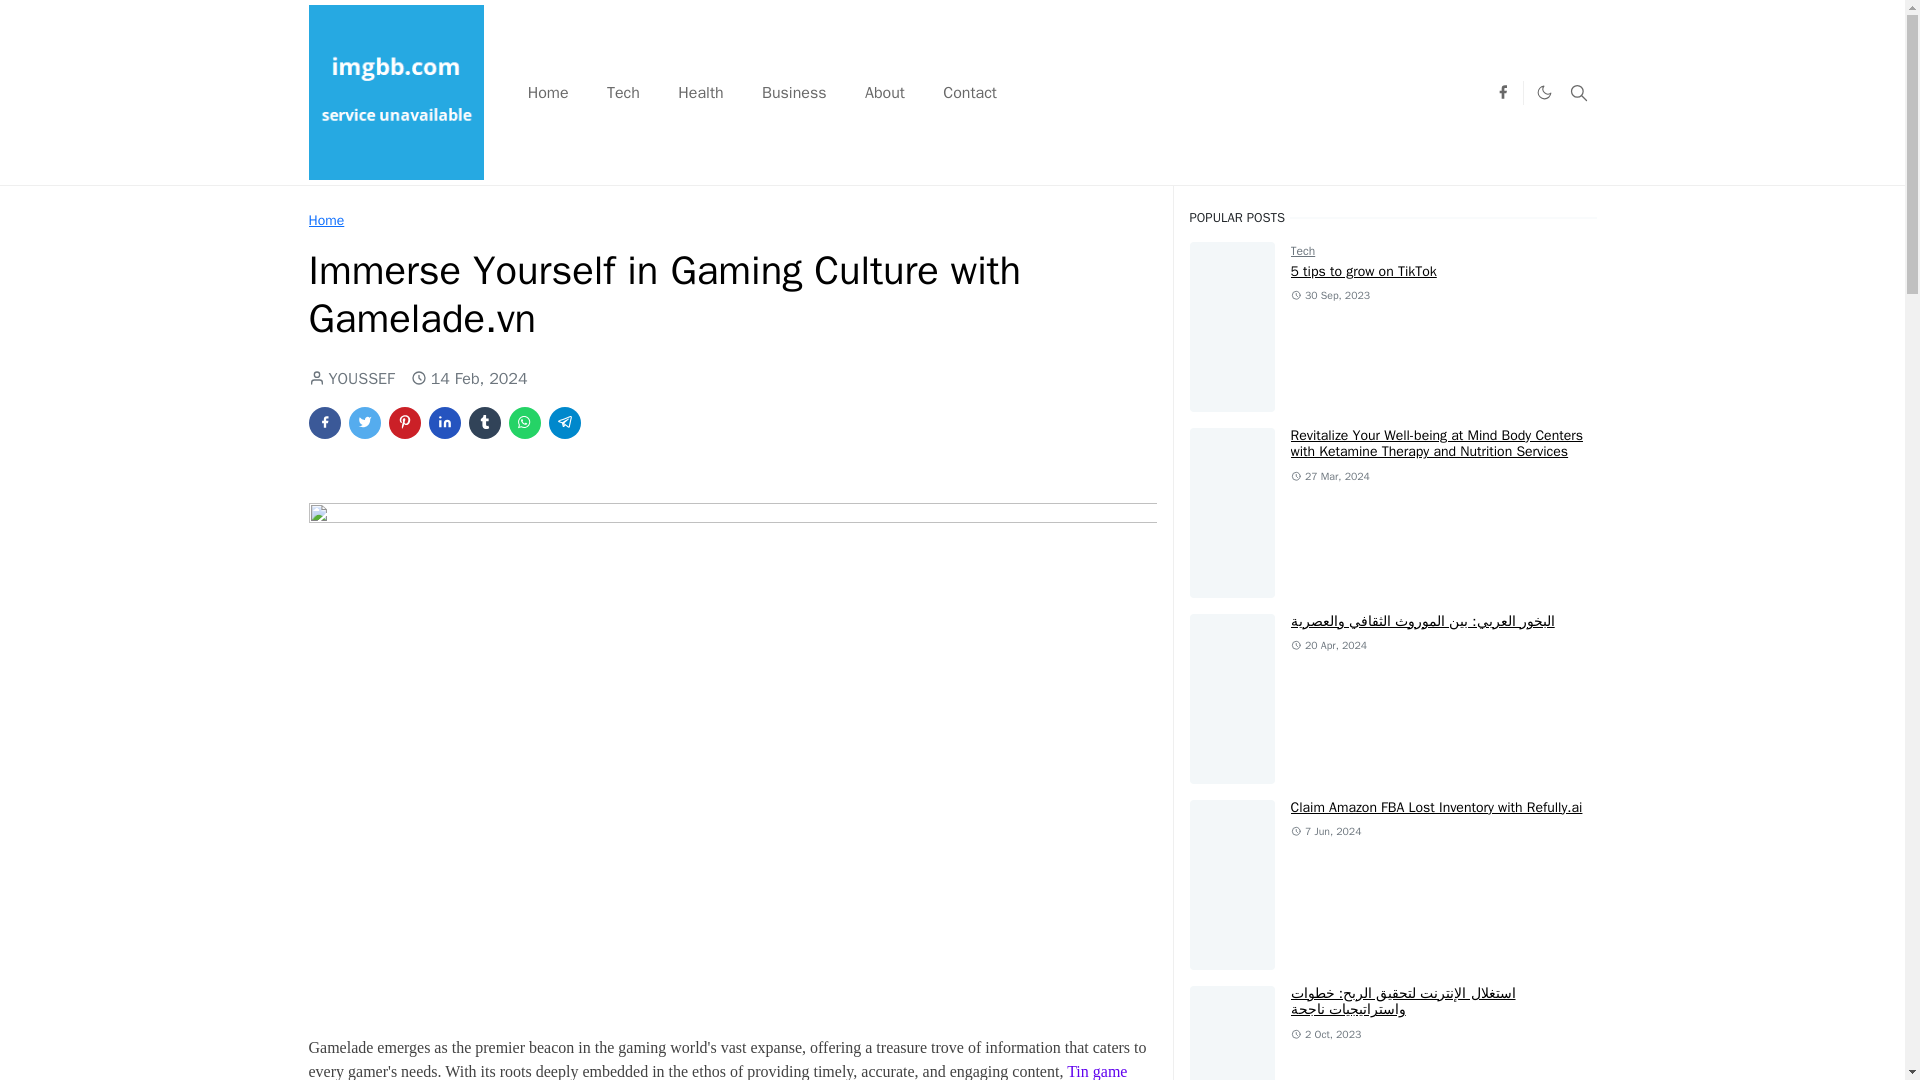 The image size is (1920, 1080). What do you see at coordinates (548, 92) in the screenshot?
I see `Home` at bounding box center [548, 92].